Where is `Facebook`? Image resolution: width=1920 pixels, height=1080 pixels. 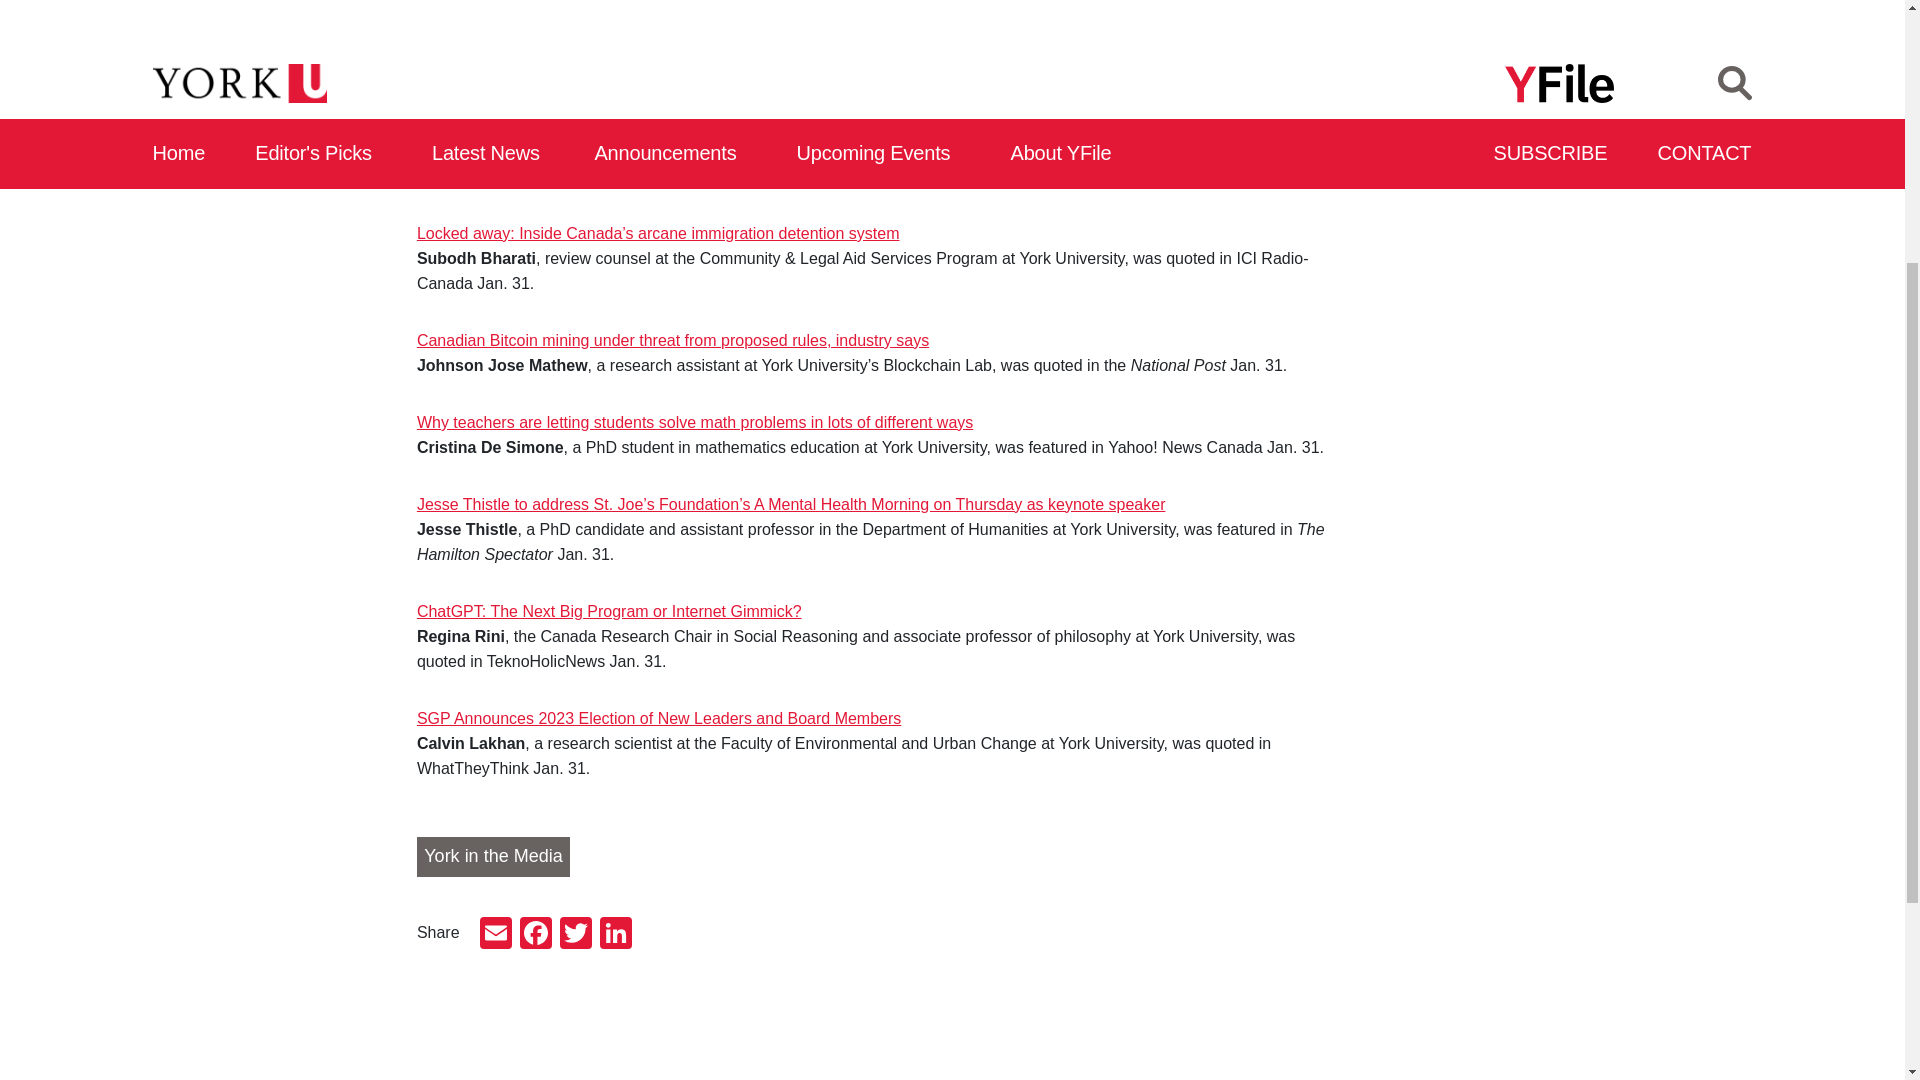 Facebook is located at coordinates (536, 934).